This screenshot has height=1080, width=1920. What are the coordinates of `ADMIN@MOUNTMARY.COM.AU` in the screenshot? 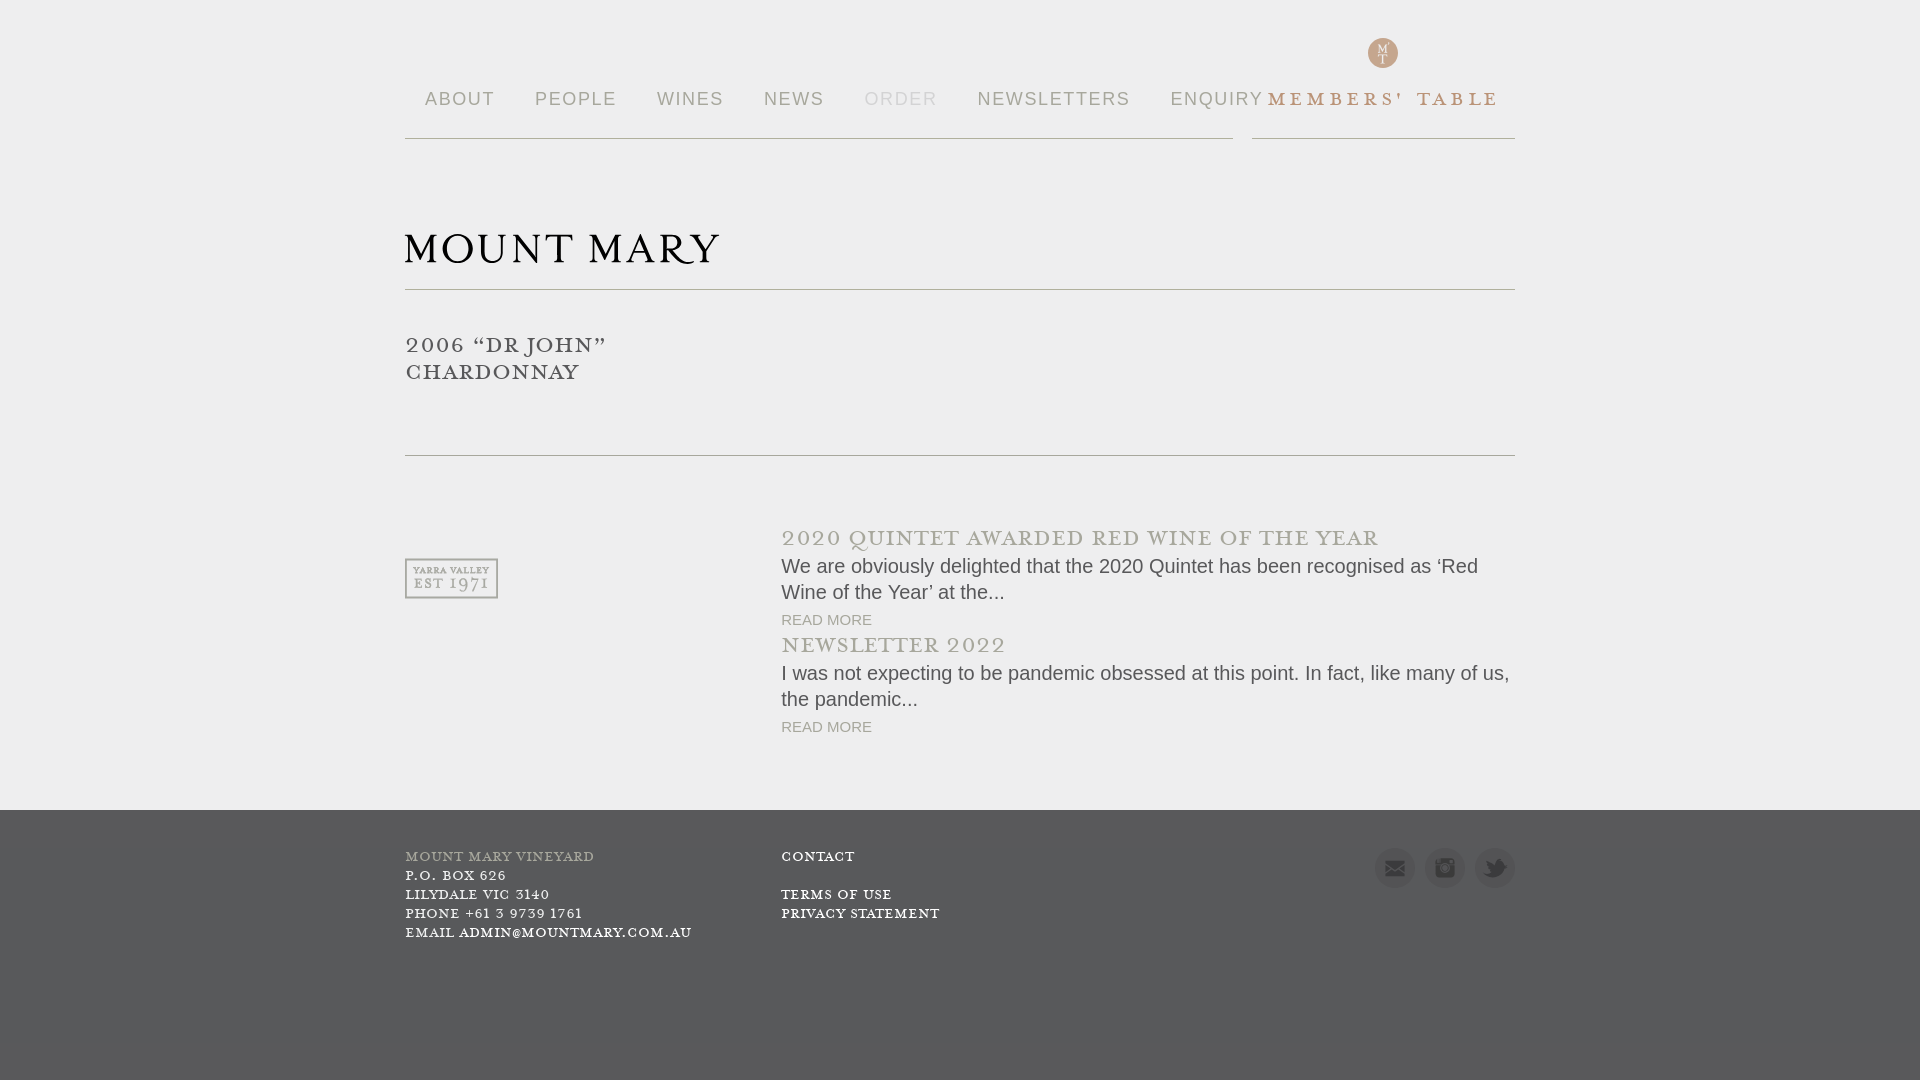 It's located at (575, 934).